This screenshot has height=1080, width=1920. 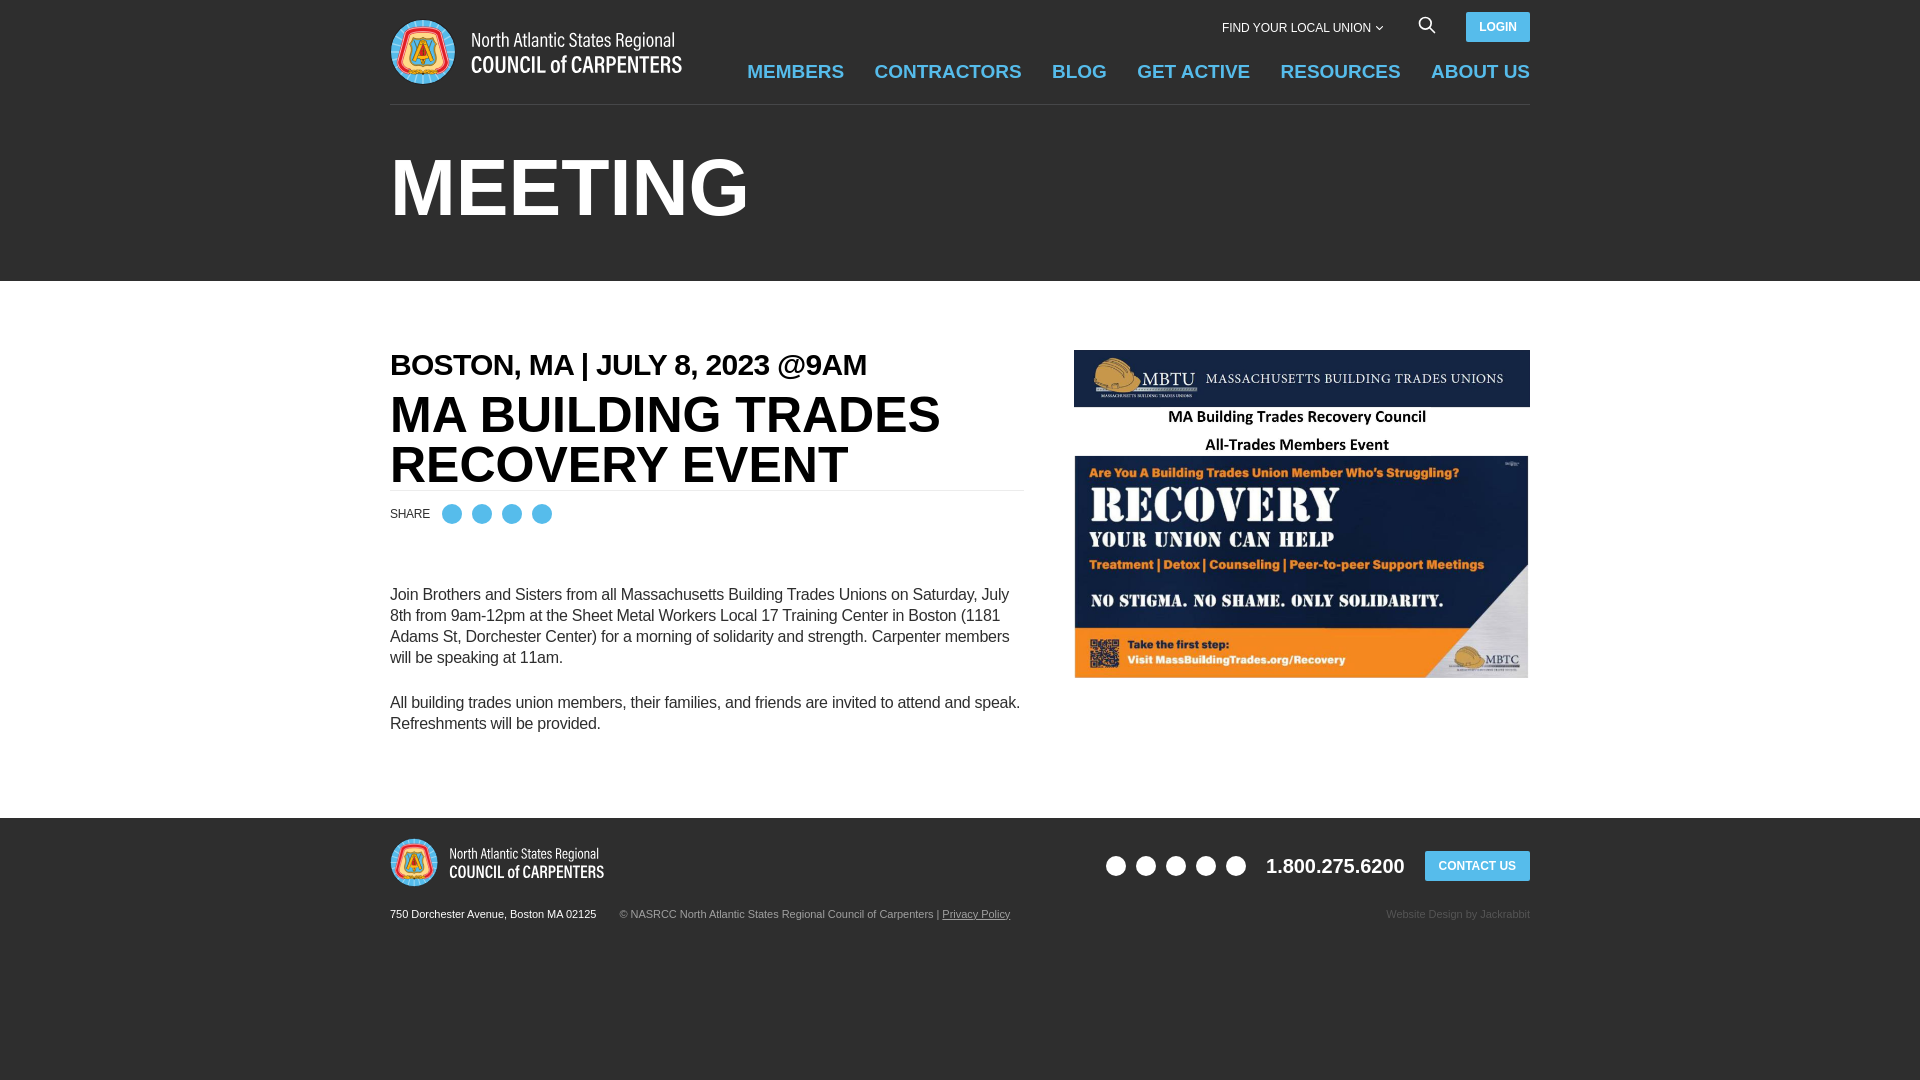 I want to click on Website Design by Jackrabbit, so click(x=1505, y=914).